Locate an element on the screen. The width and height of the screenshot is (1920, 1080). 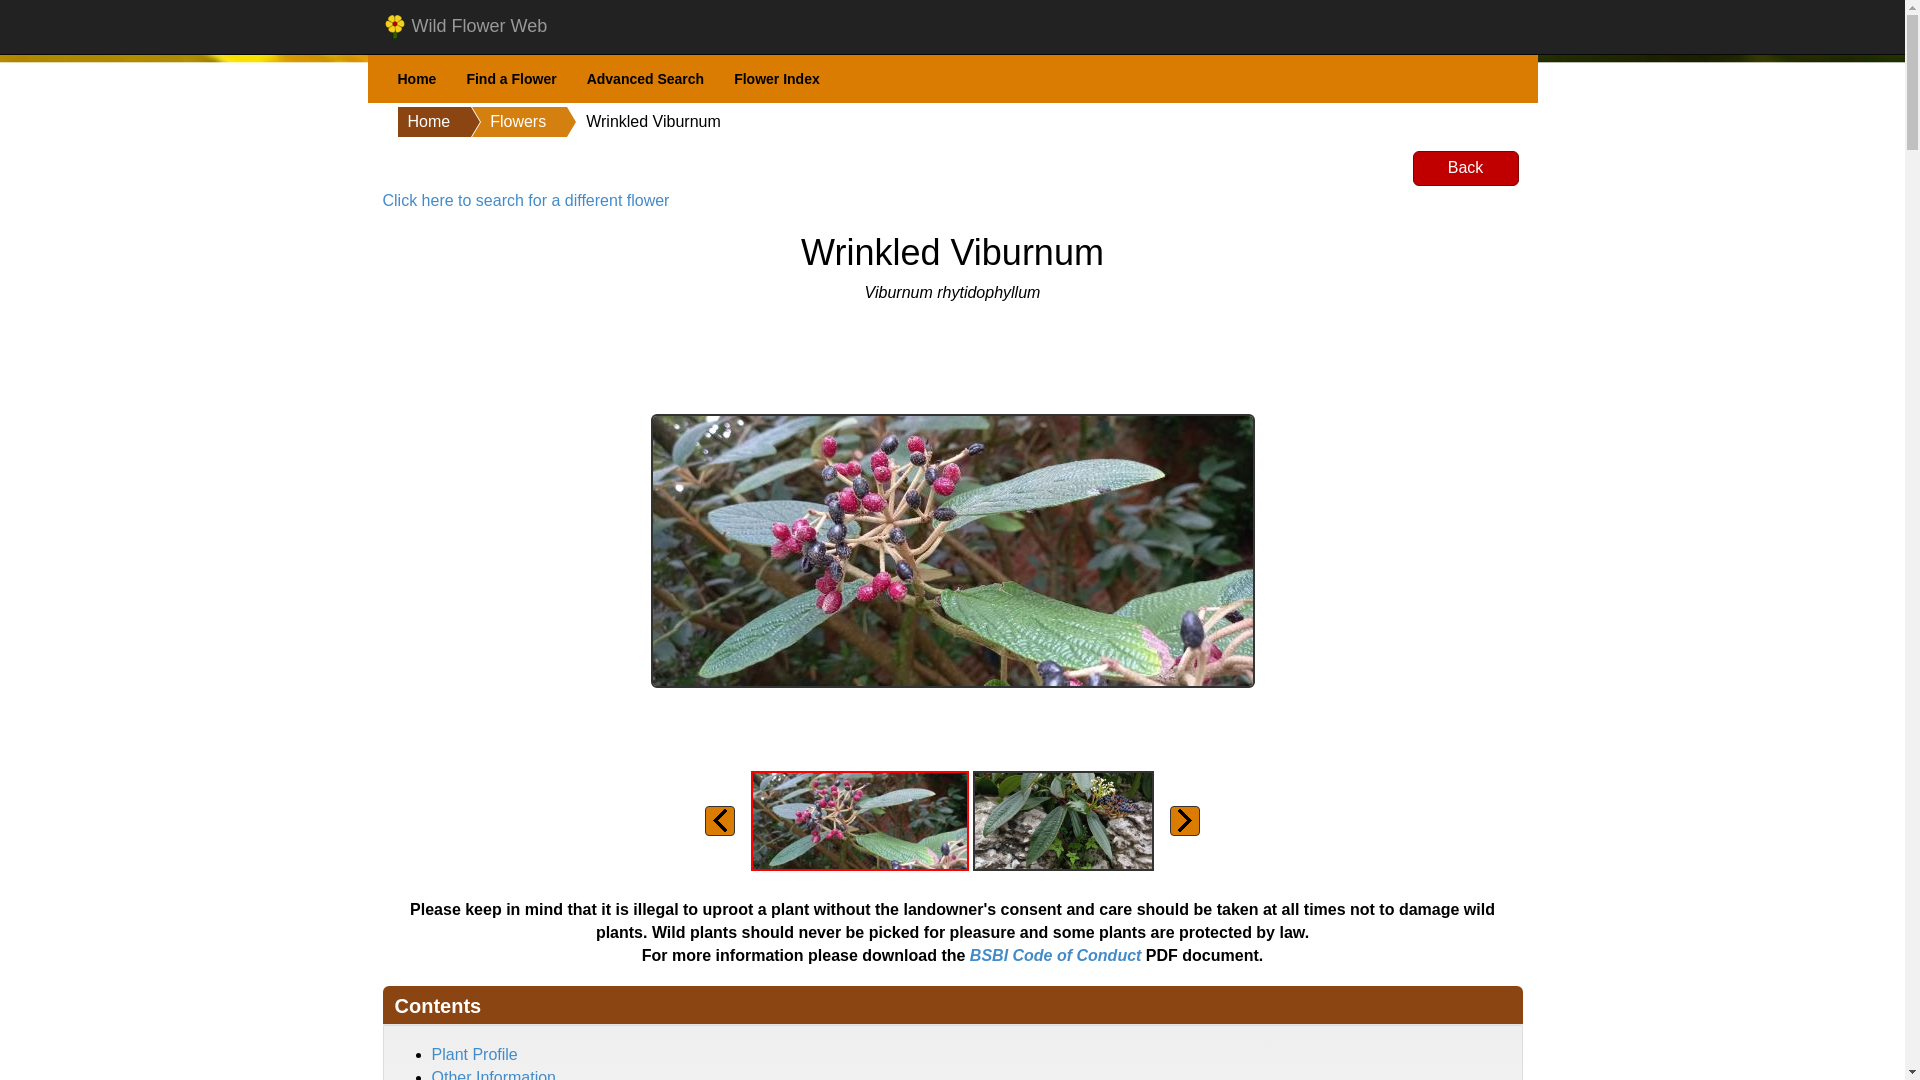
Flowers is located at coordinates (497, 122).